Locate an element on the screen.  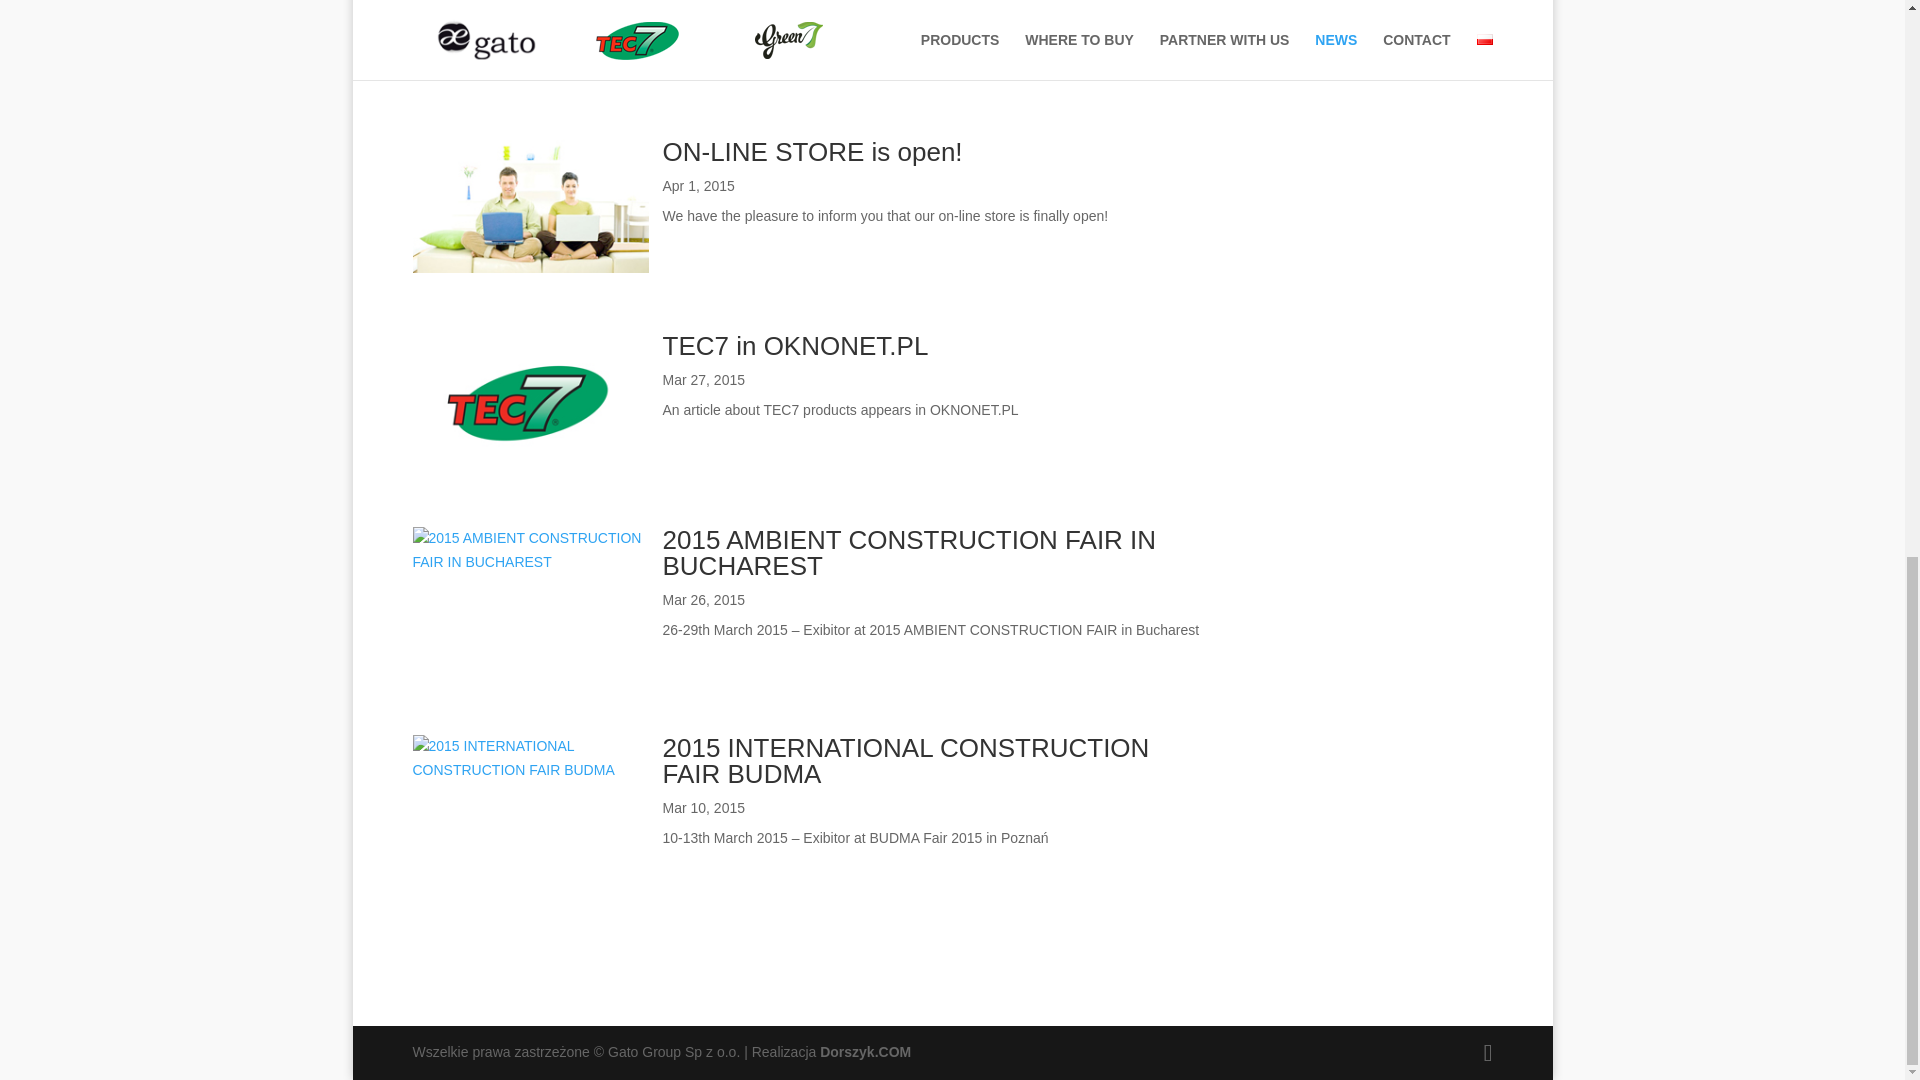
TEC7 in OKNONET.PL is located at coordinates (794, 345).